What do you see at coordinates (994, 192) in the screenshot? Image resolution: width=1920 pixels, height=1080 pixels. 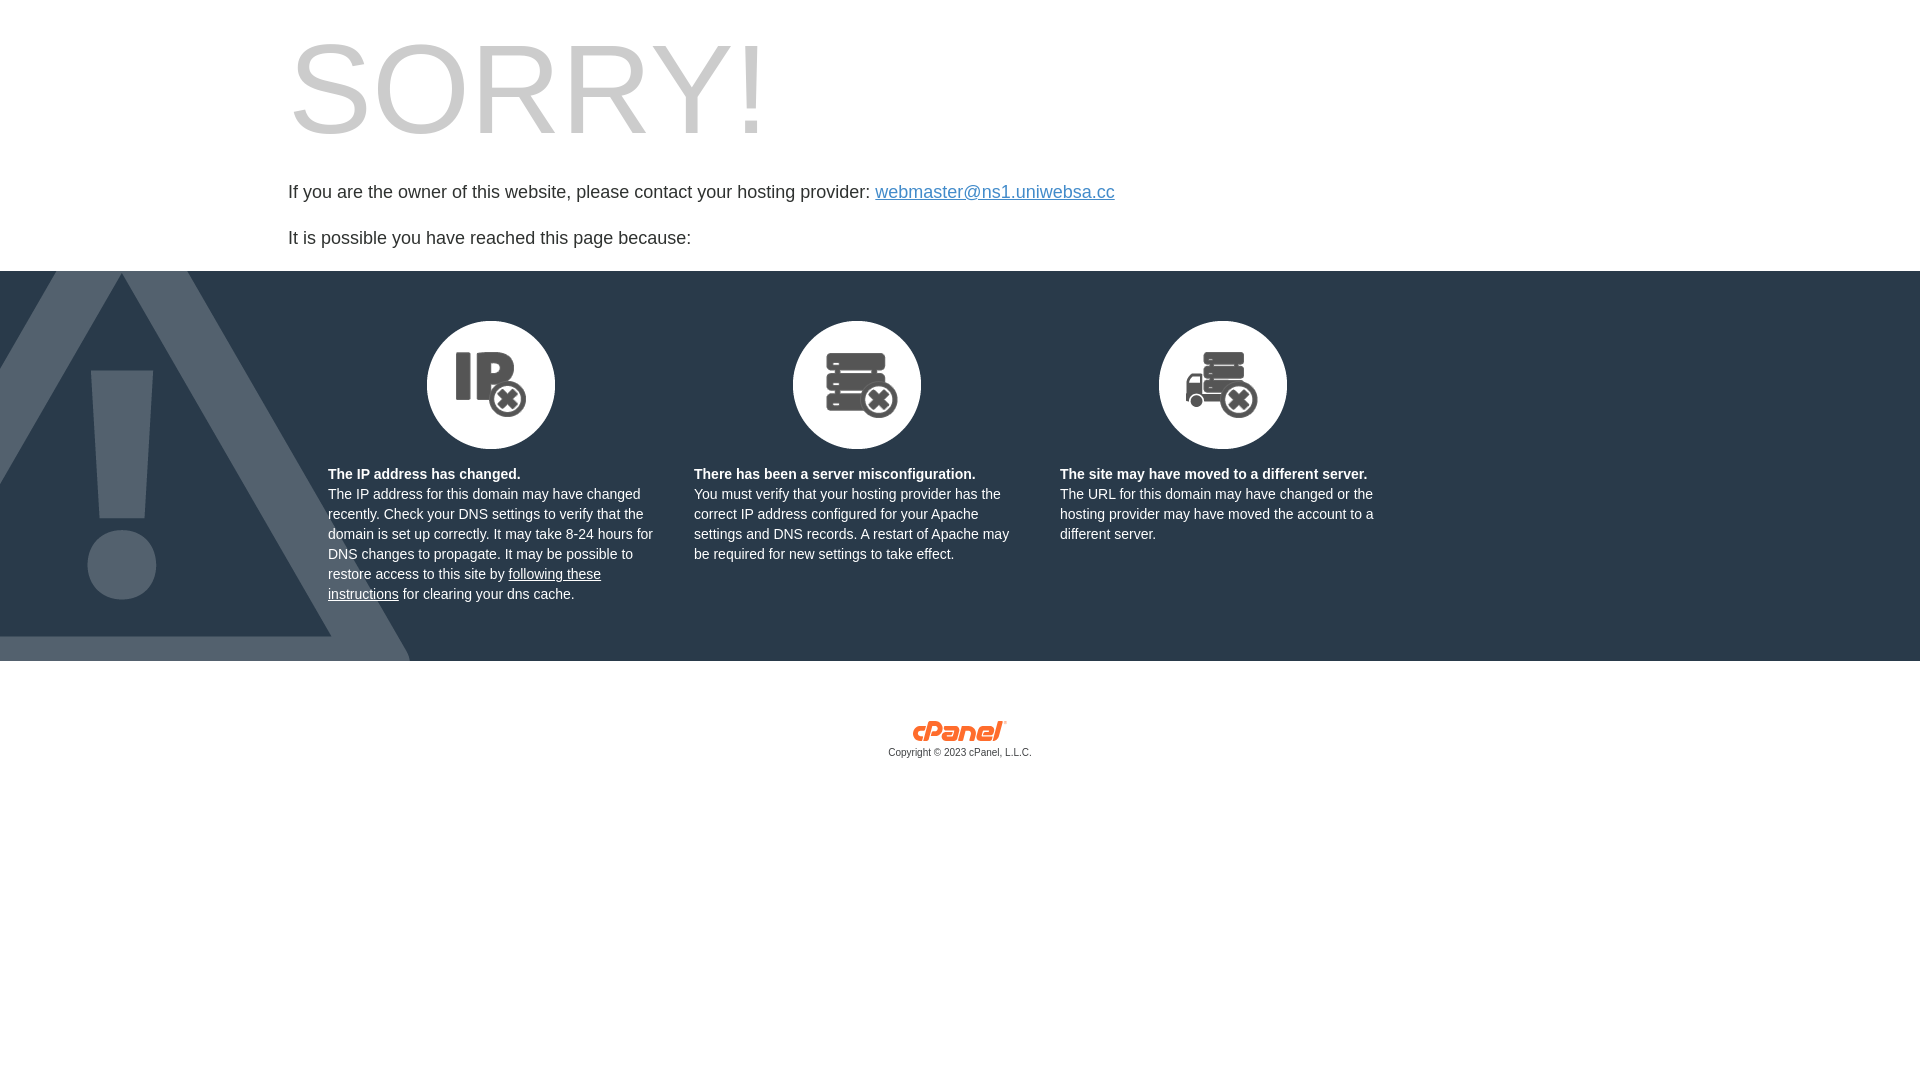 I see `webmaster@ns1.uniwebsa.cc` at bounding box center [994, 192].